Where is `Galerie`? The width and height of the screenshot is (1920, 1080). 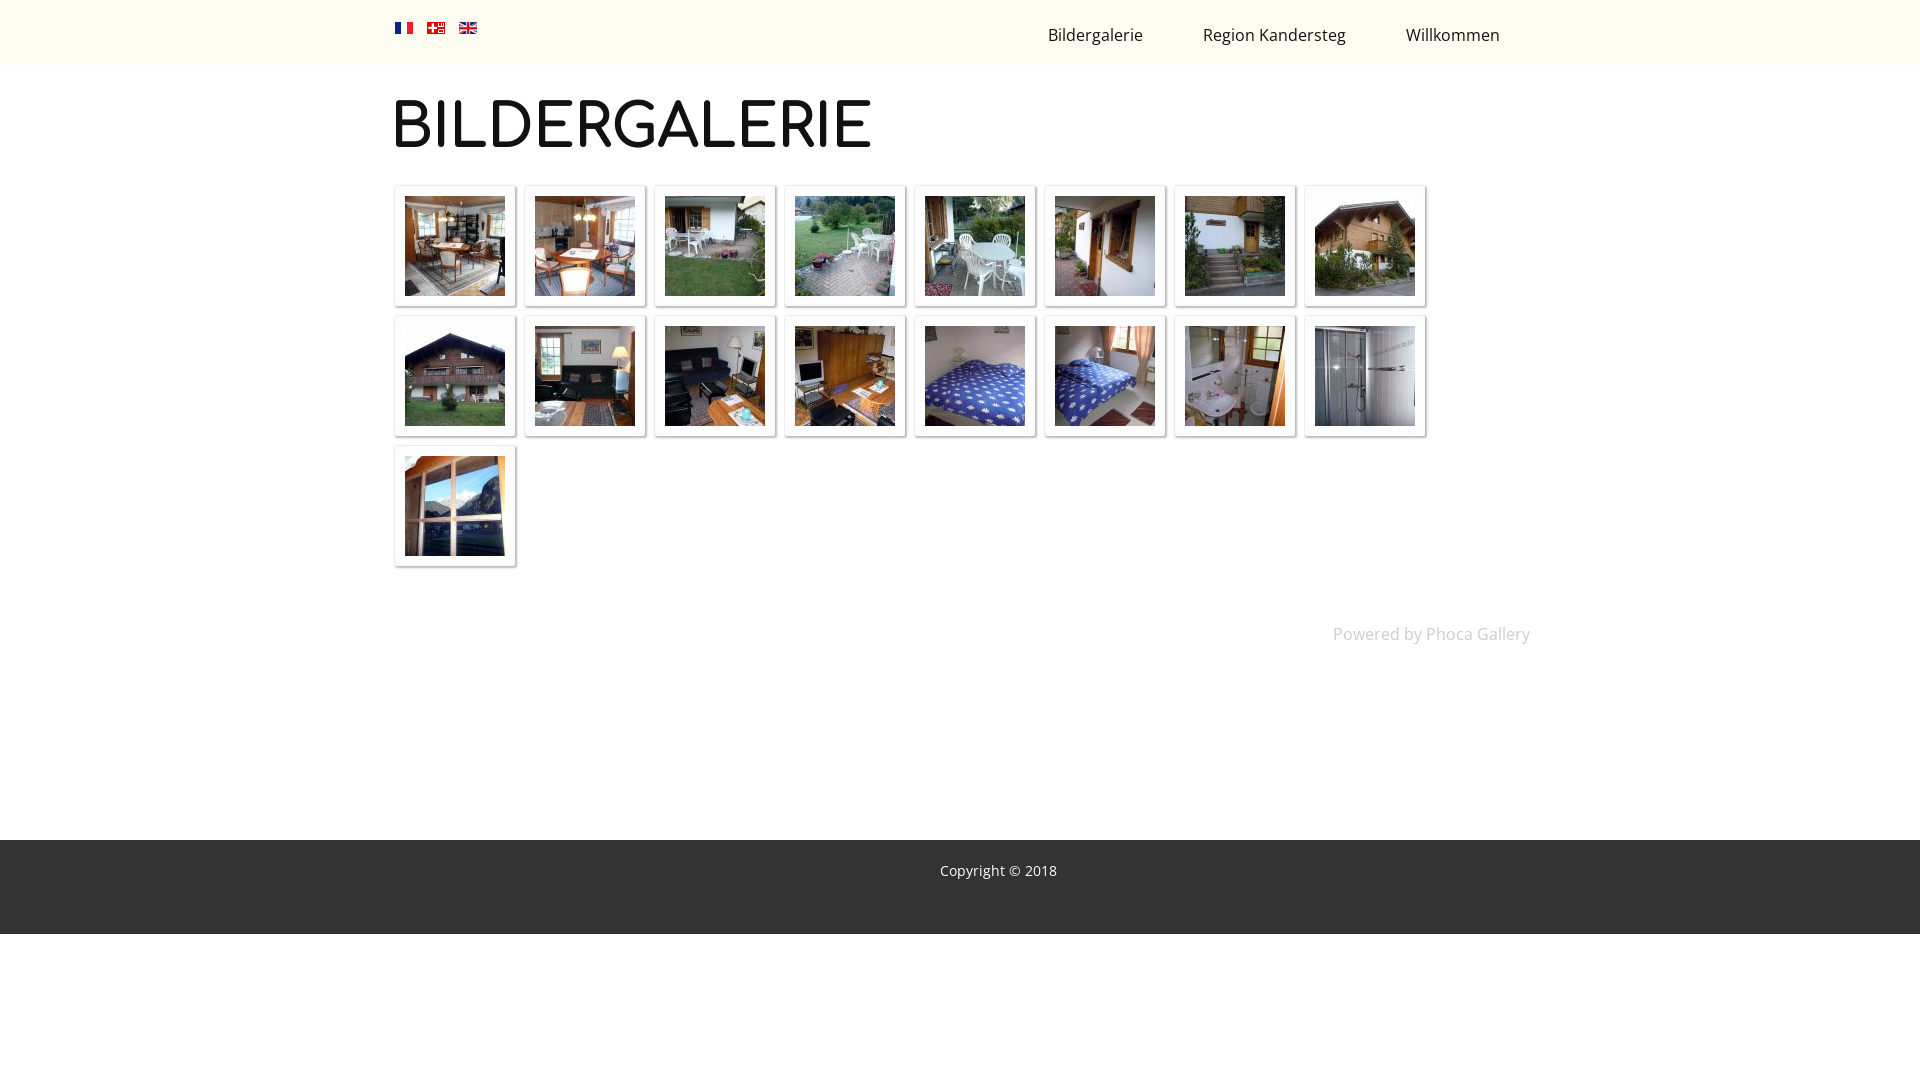 Galerie is located at coordinates (715, 290).